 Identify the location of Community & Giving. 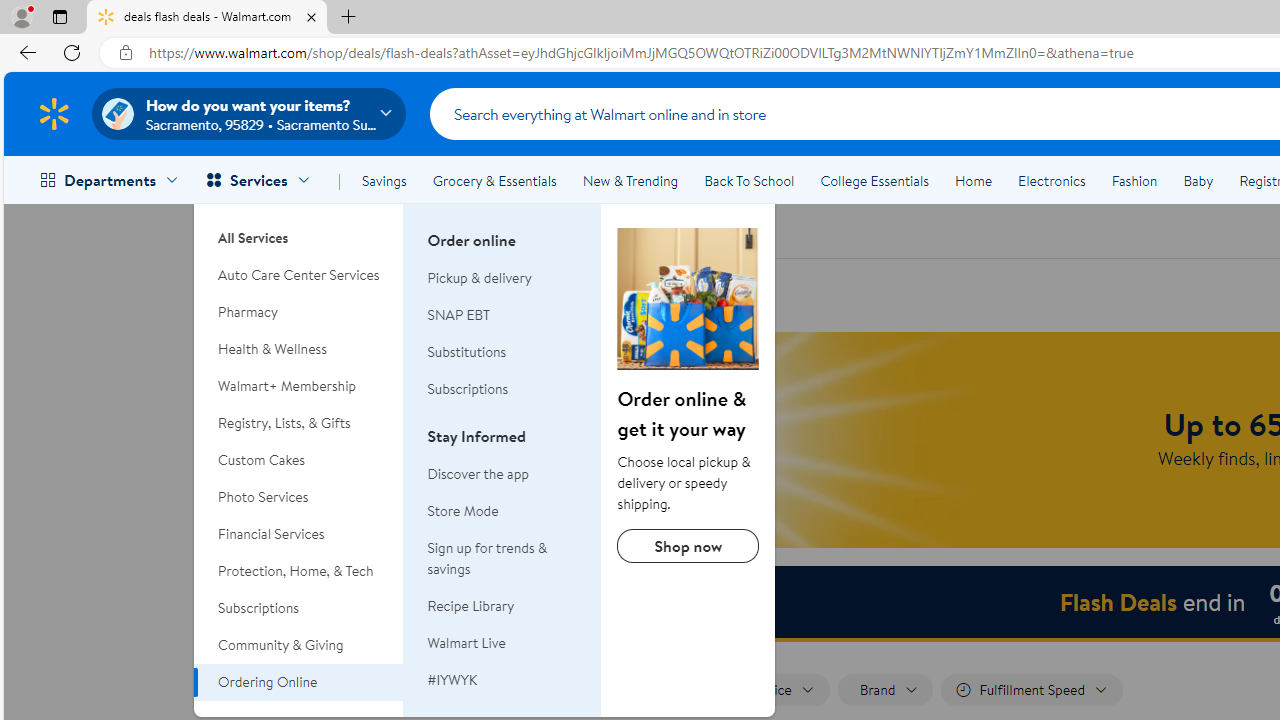
(299, 645).